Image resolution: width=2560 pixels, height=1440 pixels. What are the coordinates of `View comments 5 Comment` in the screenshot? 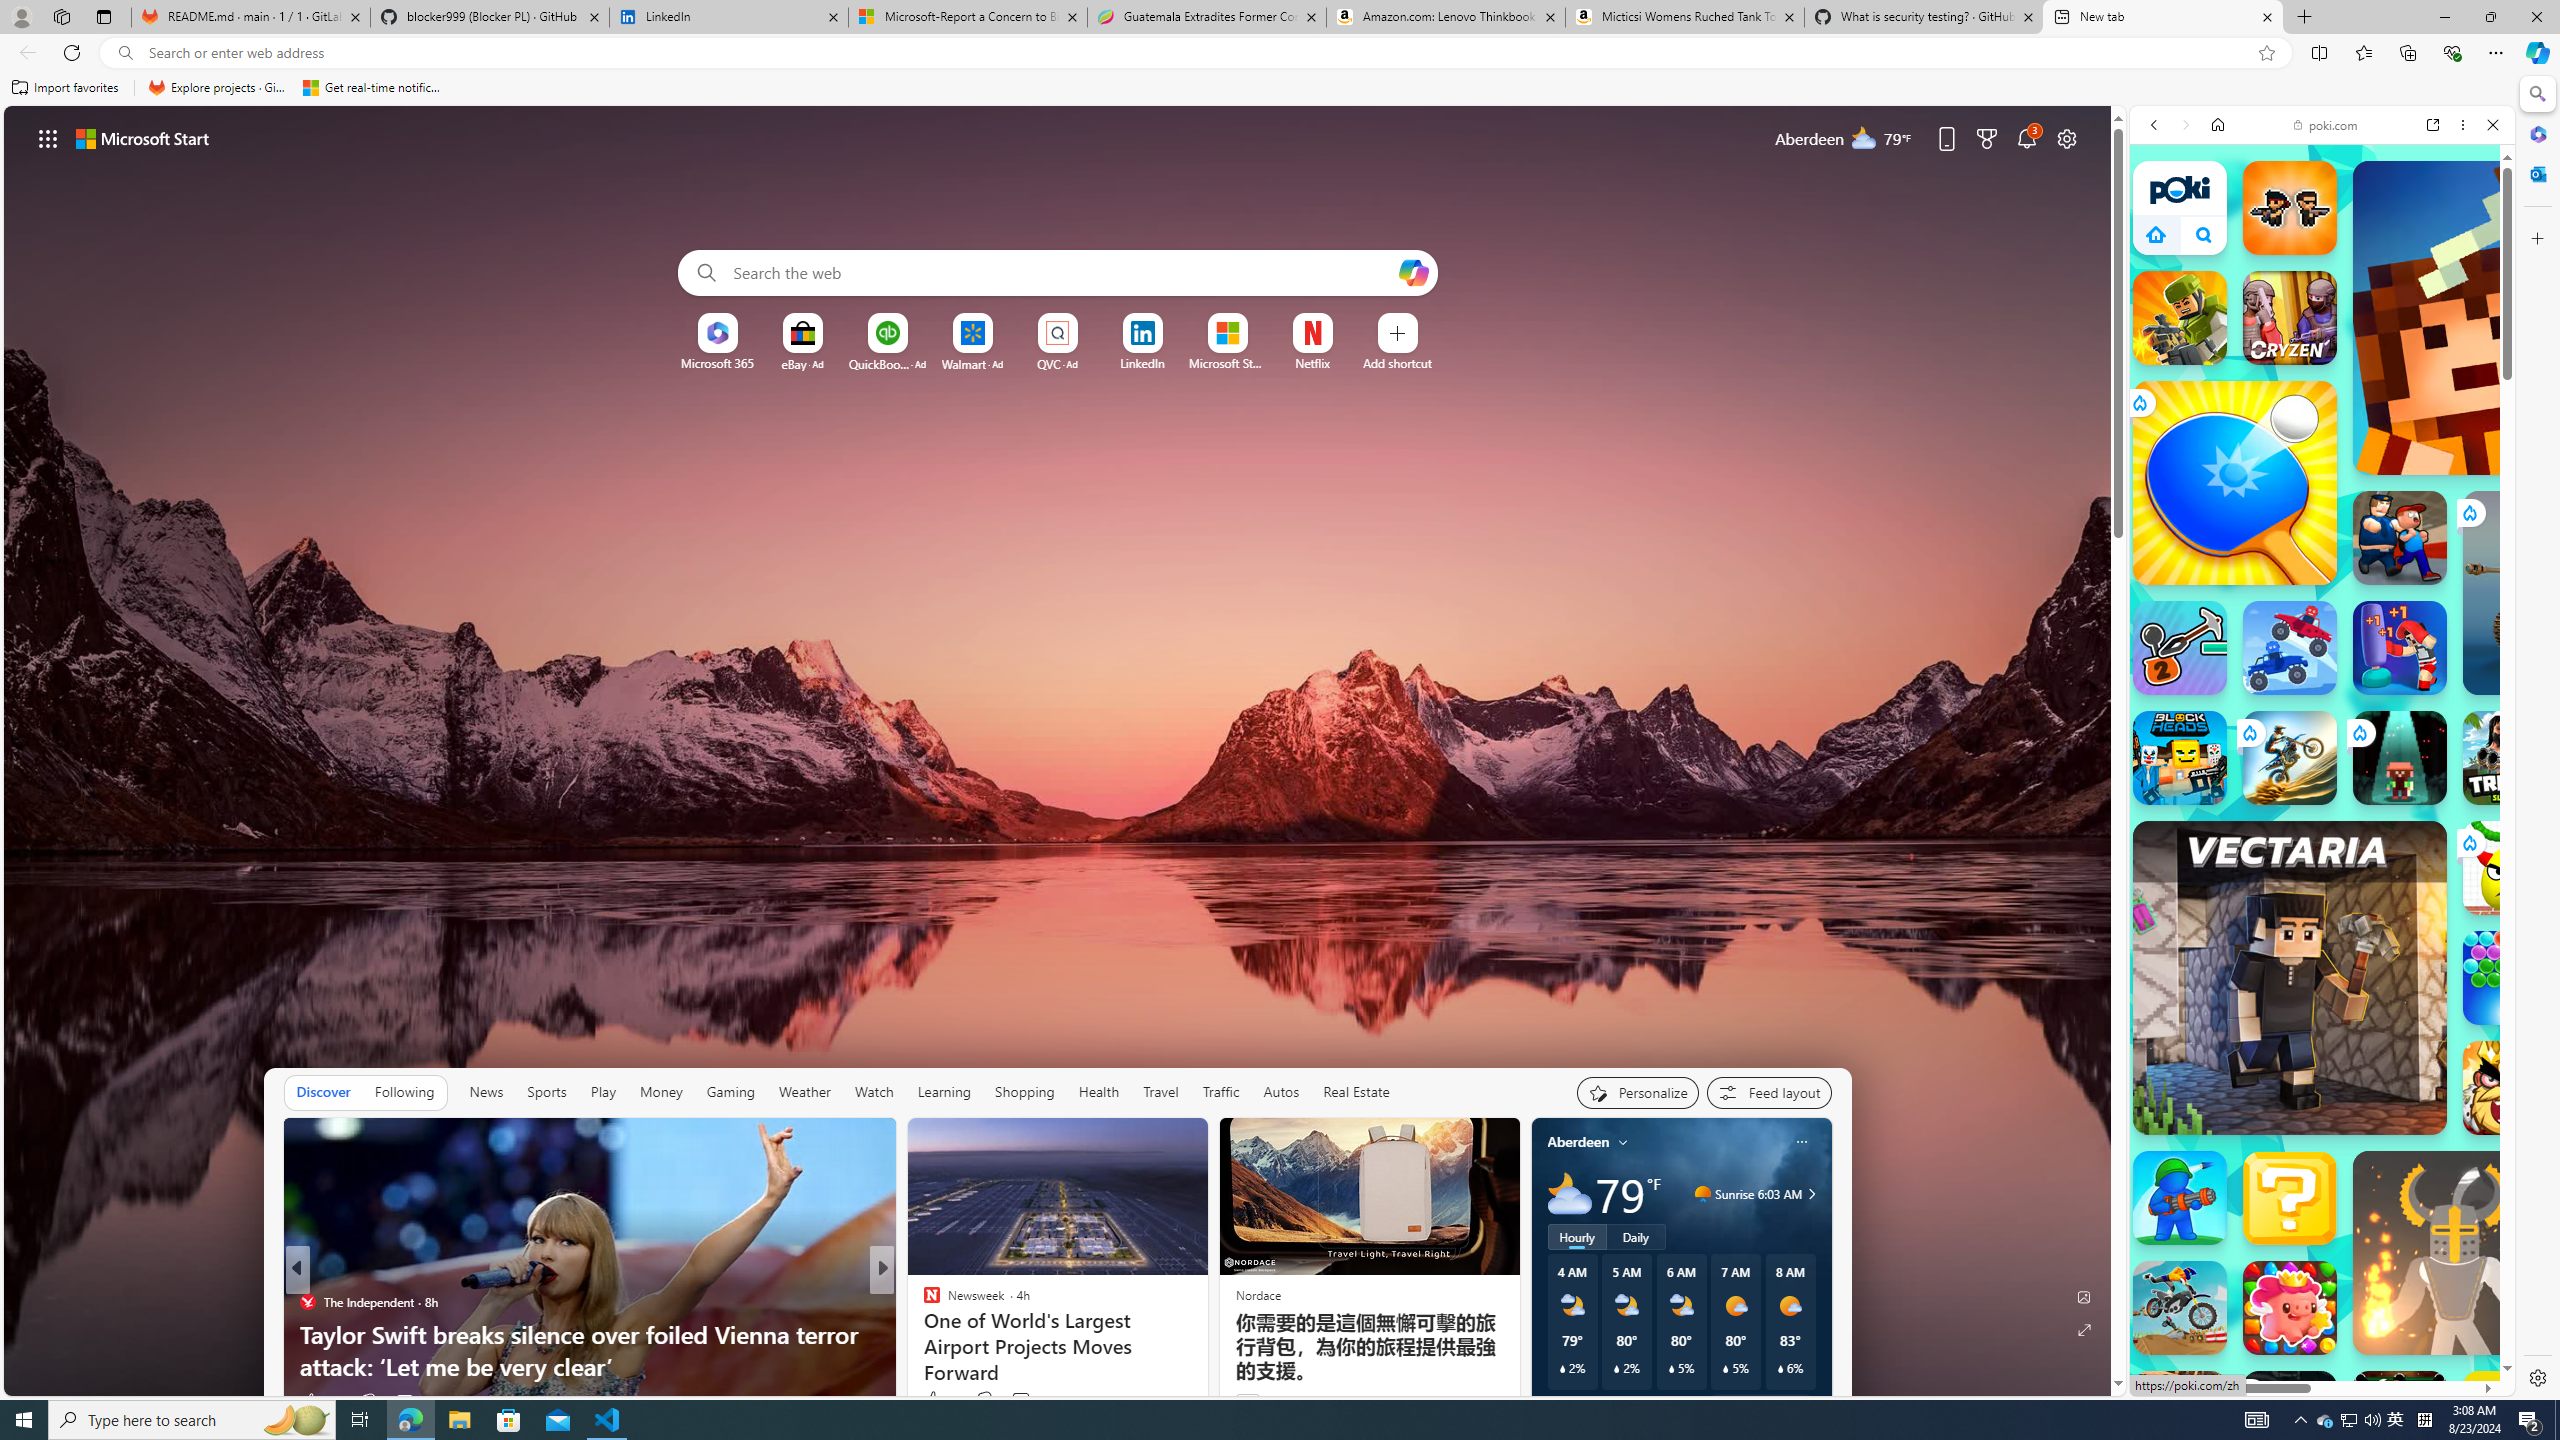 It's located at (1026, 1400).